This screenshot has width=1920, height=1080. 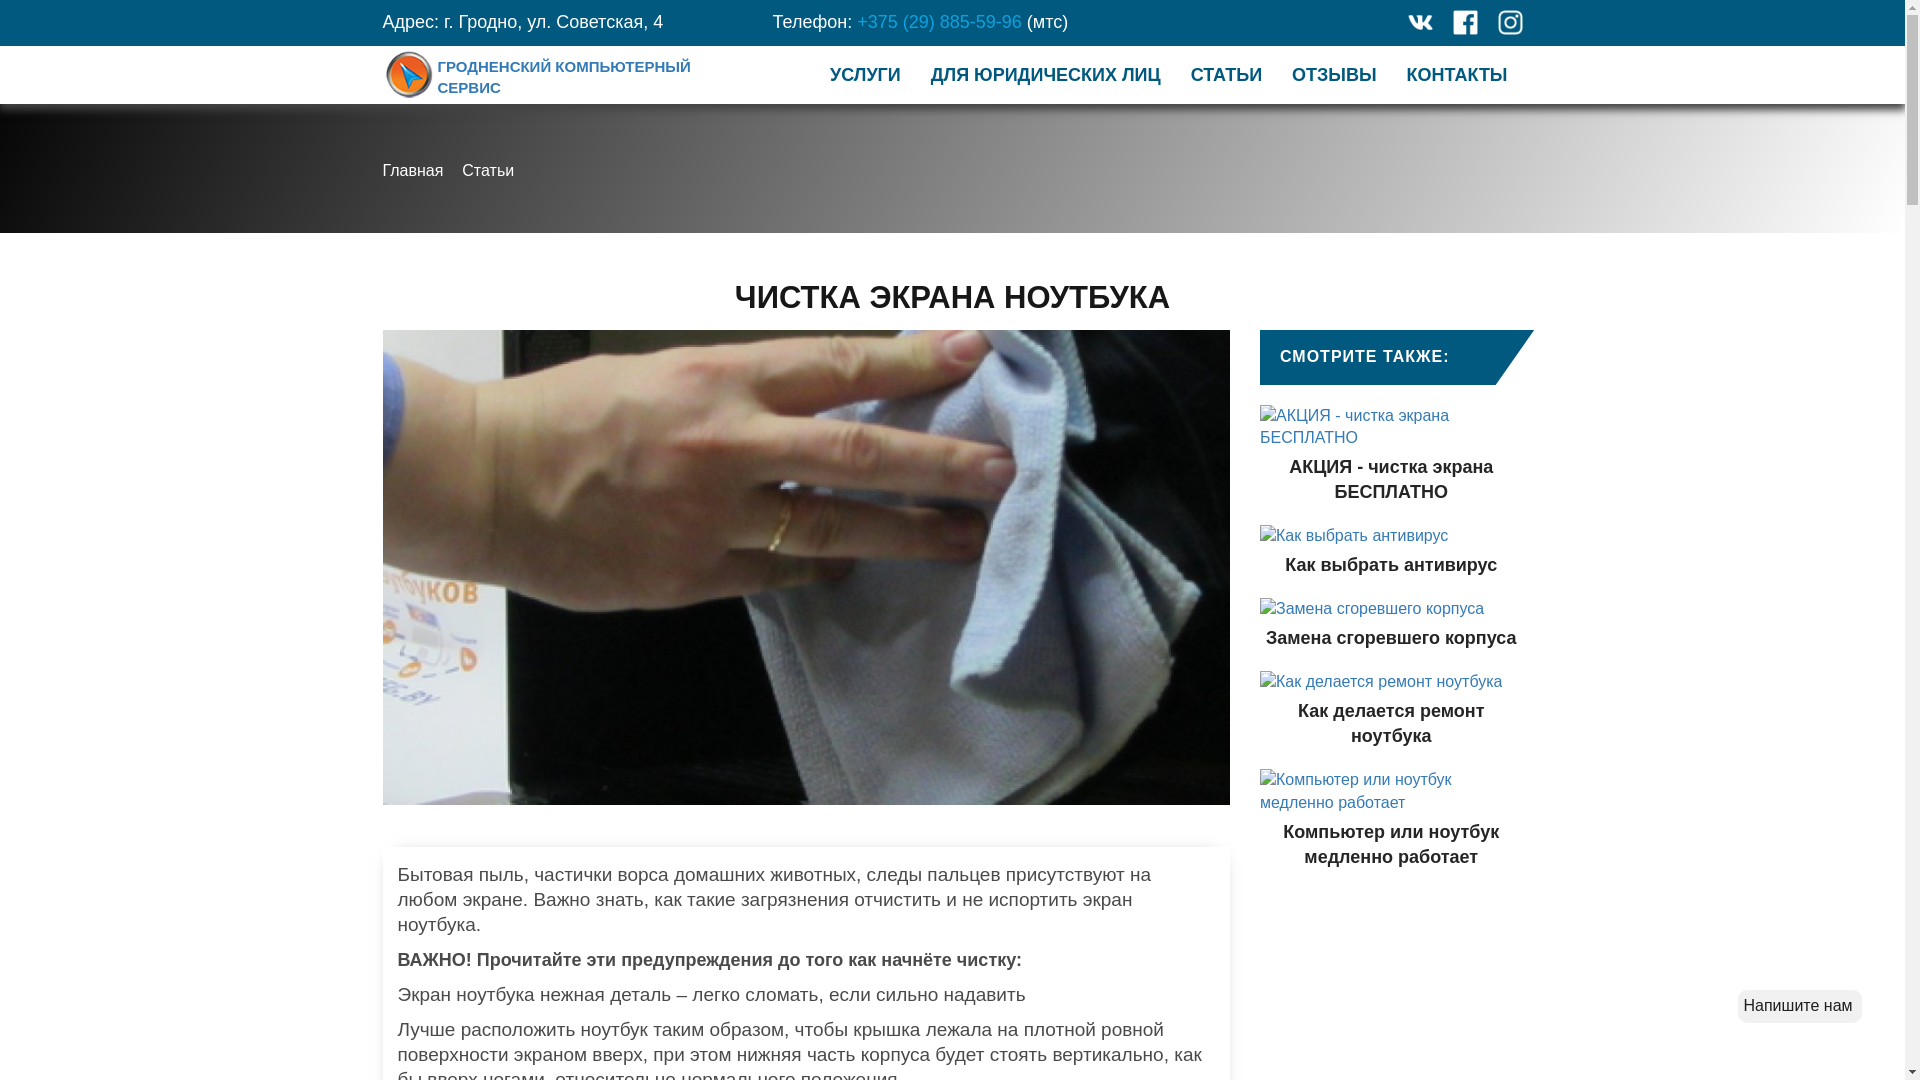 I want to click on instagram, so click(x=1510, y=22).